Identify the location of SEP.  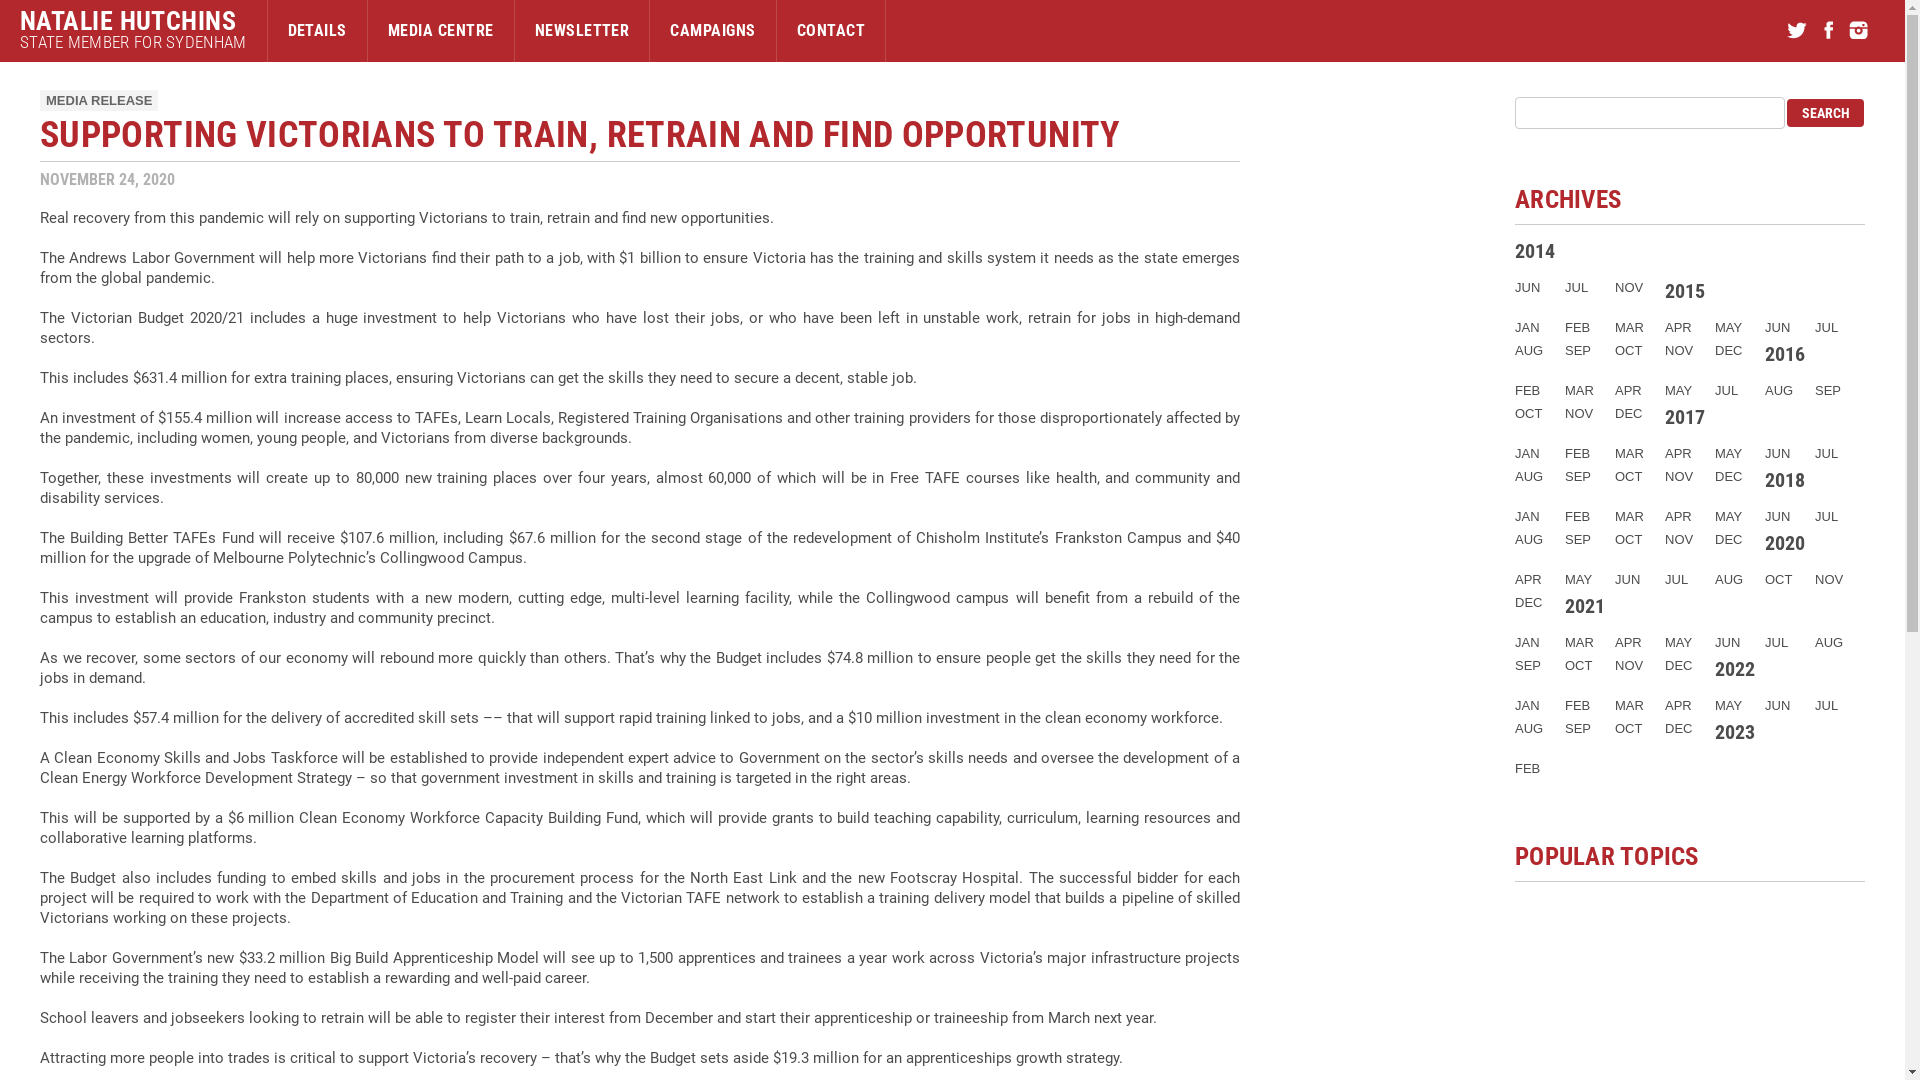
(1528, 666).